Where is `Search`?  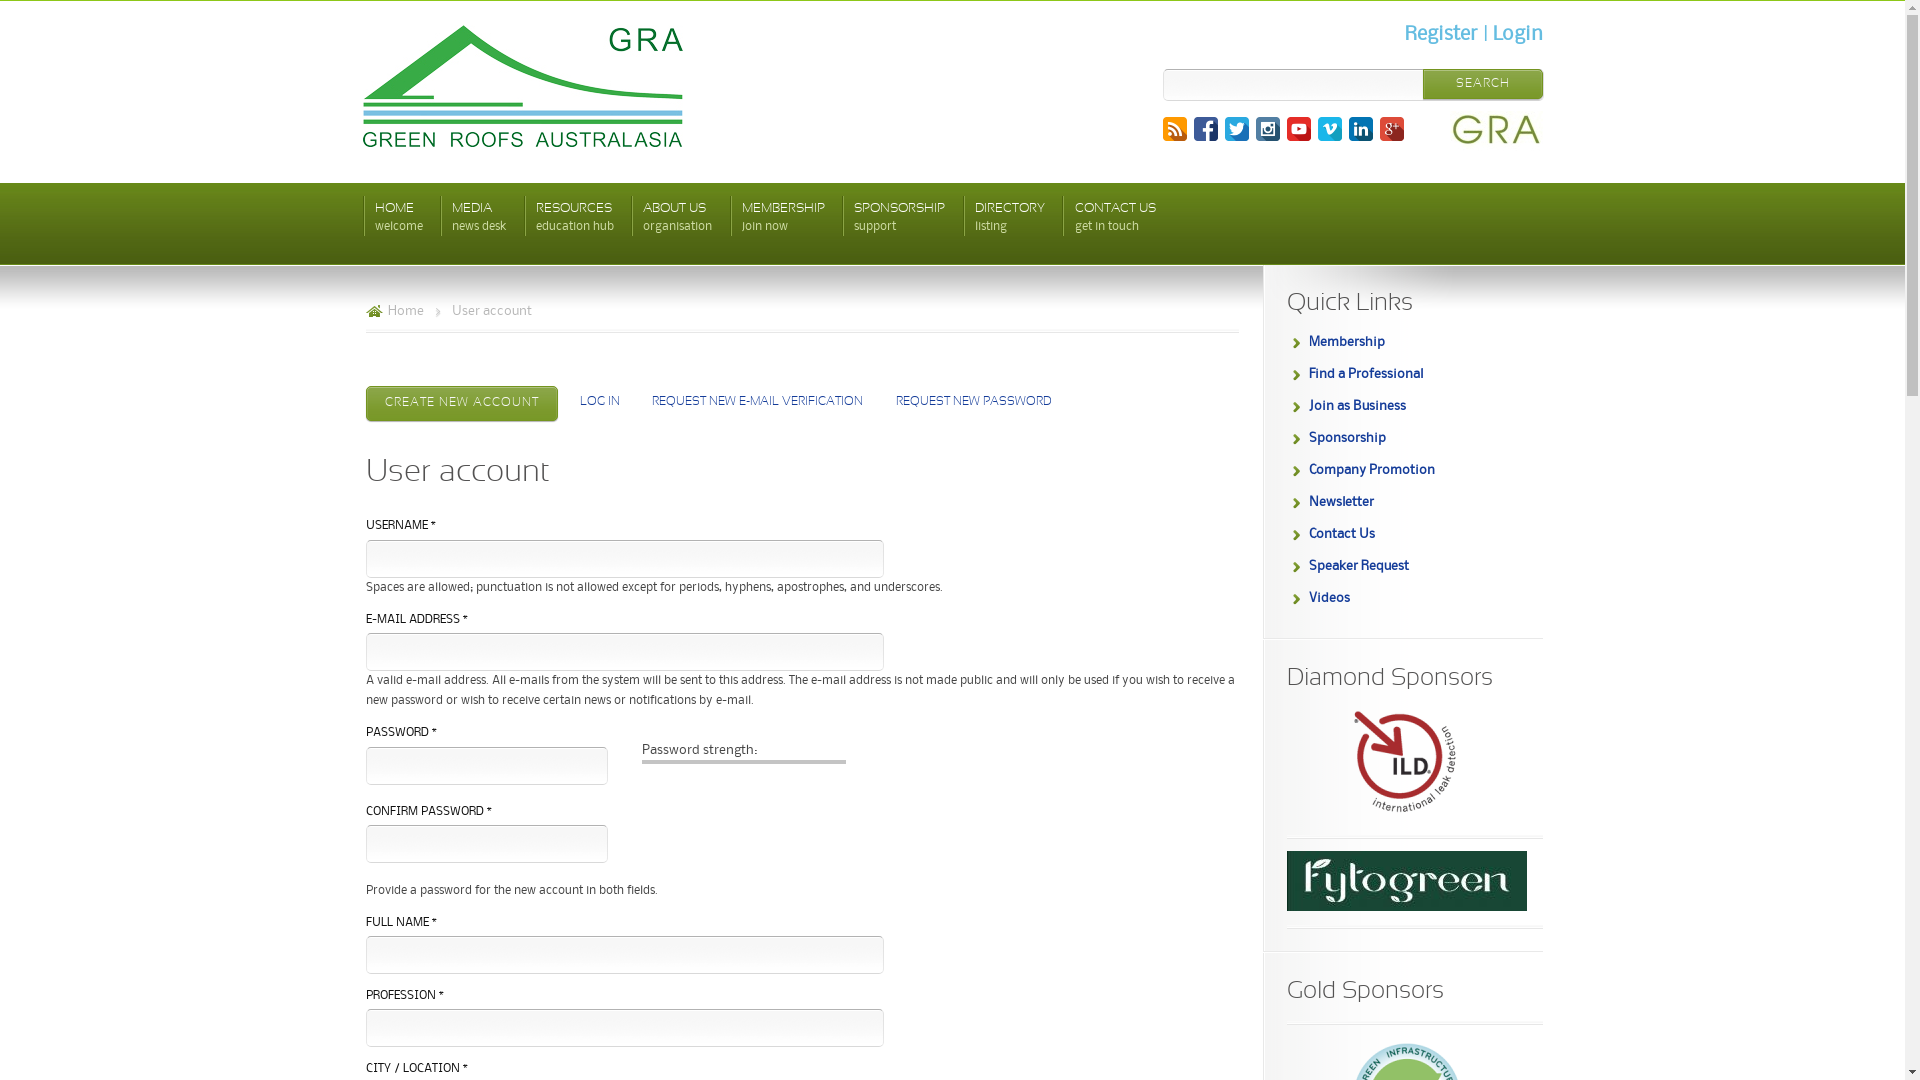 Search is located at coordinates (1482, 84).